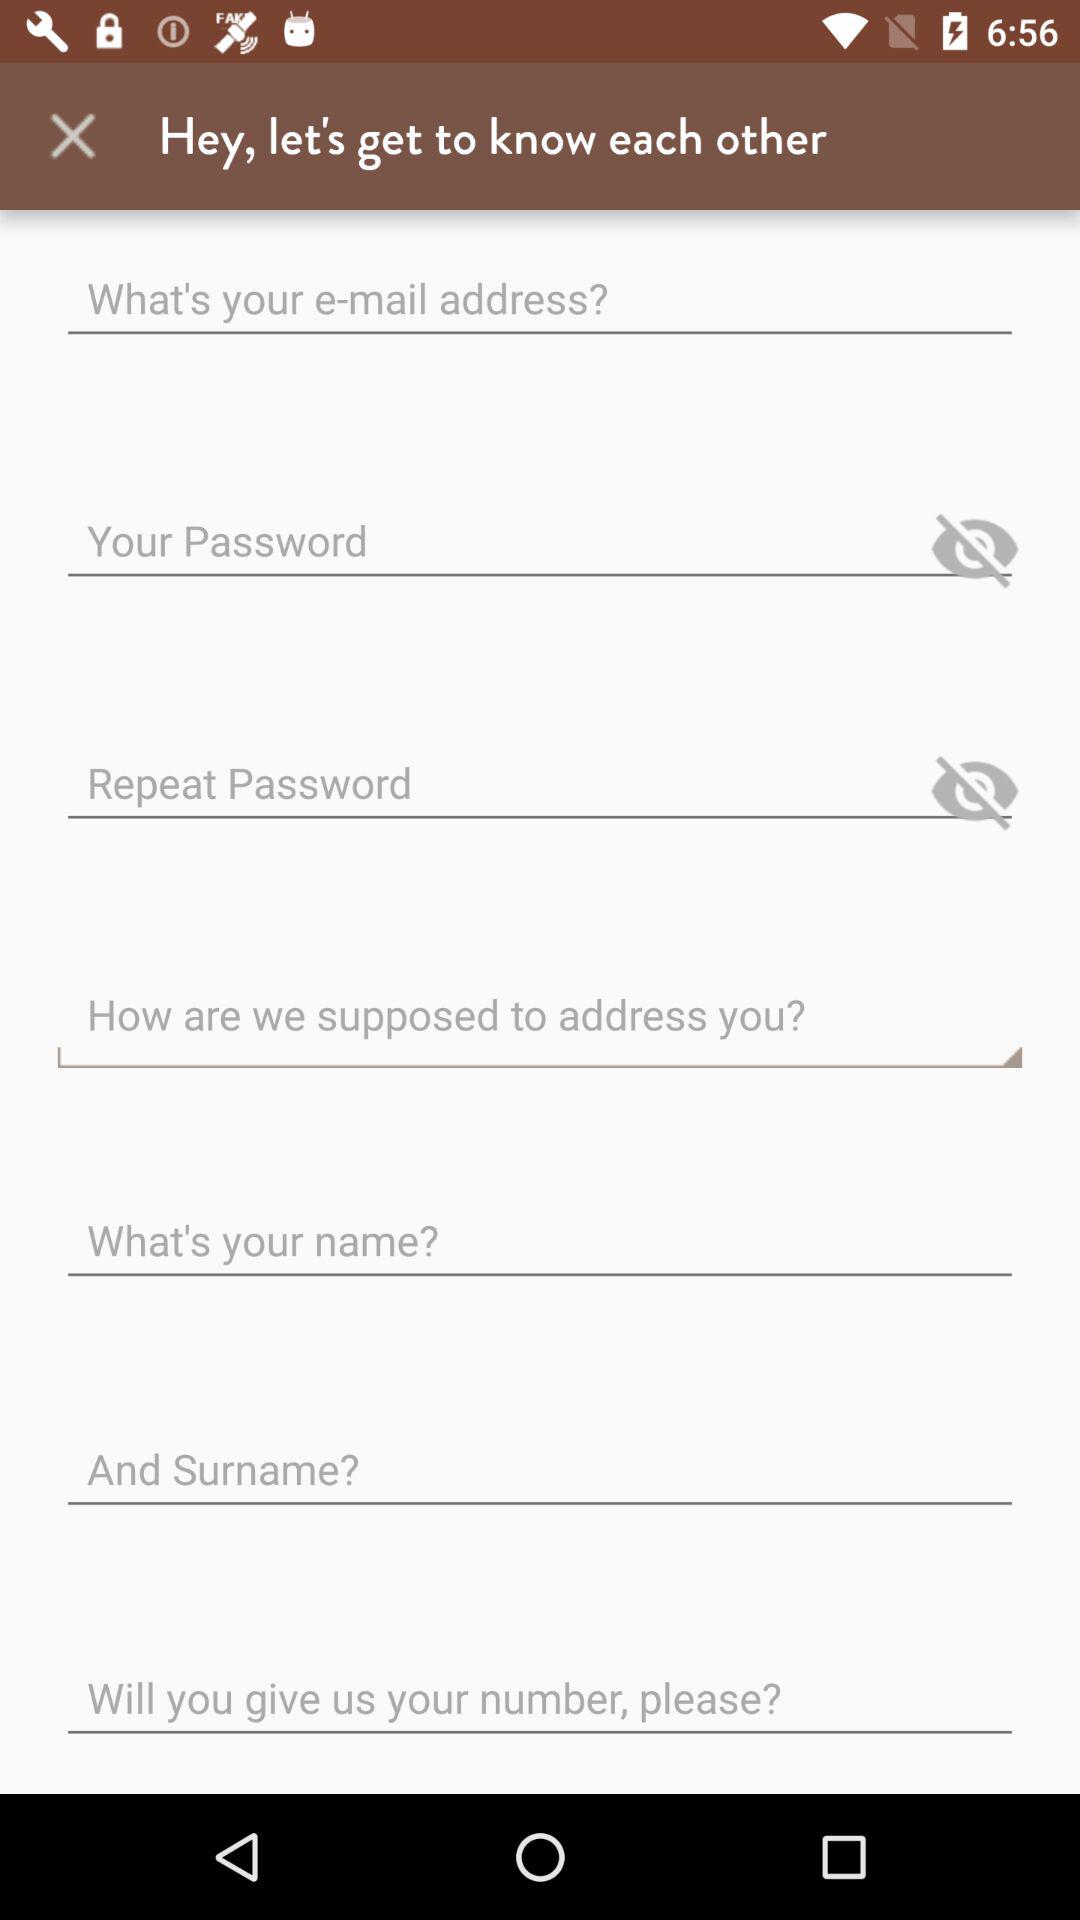 This screenshot has height=1920, width=1080. Describe the element at coordinates (974, 791) in the screenshot. I see `hide password` at that location.